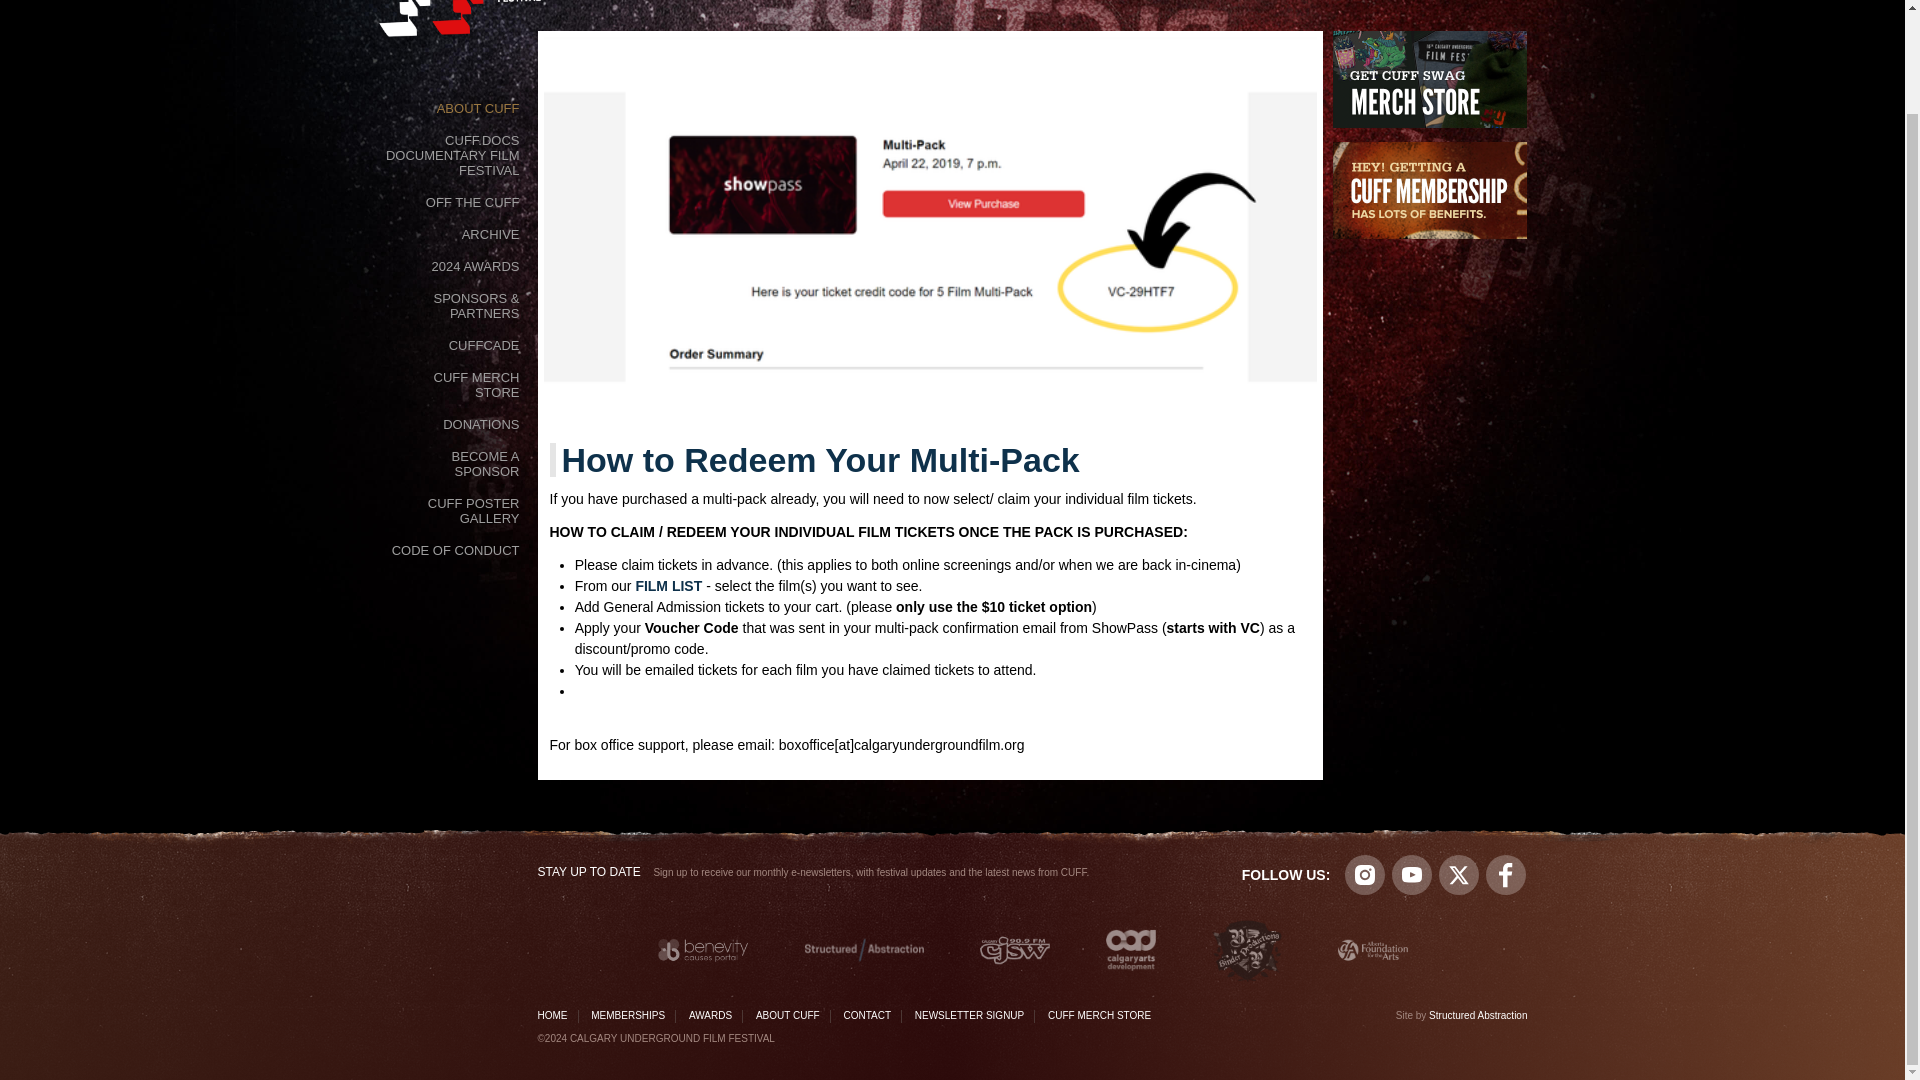 Image resolution: width=1920 pixels, height=1080 pixels. What do you see at coordinates (480, 423) in the screenshot?
I see `DONATIONS` at bounding box center [480, 423].